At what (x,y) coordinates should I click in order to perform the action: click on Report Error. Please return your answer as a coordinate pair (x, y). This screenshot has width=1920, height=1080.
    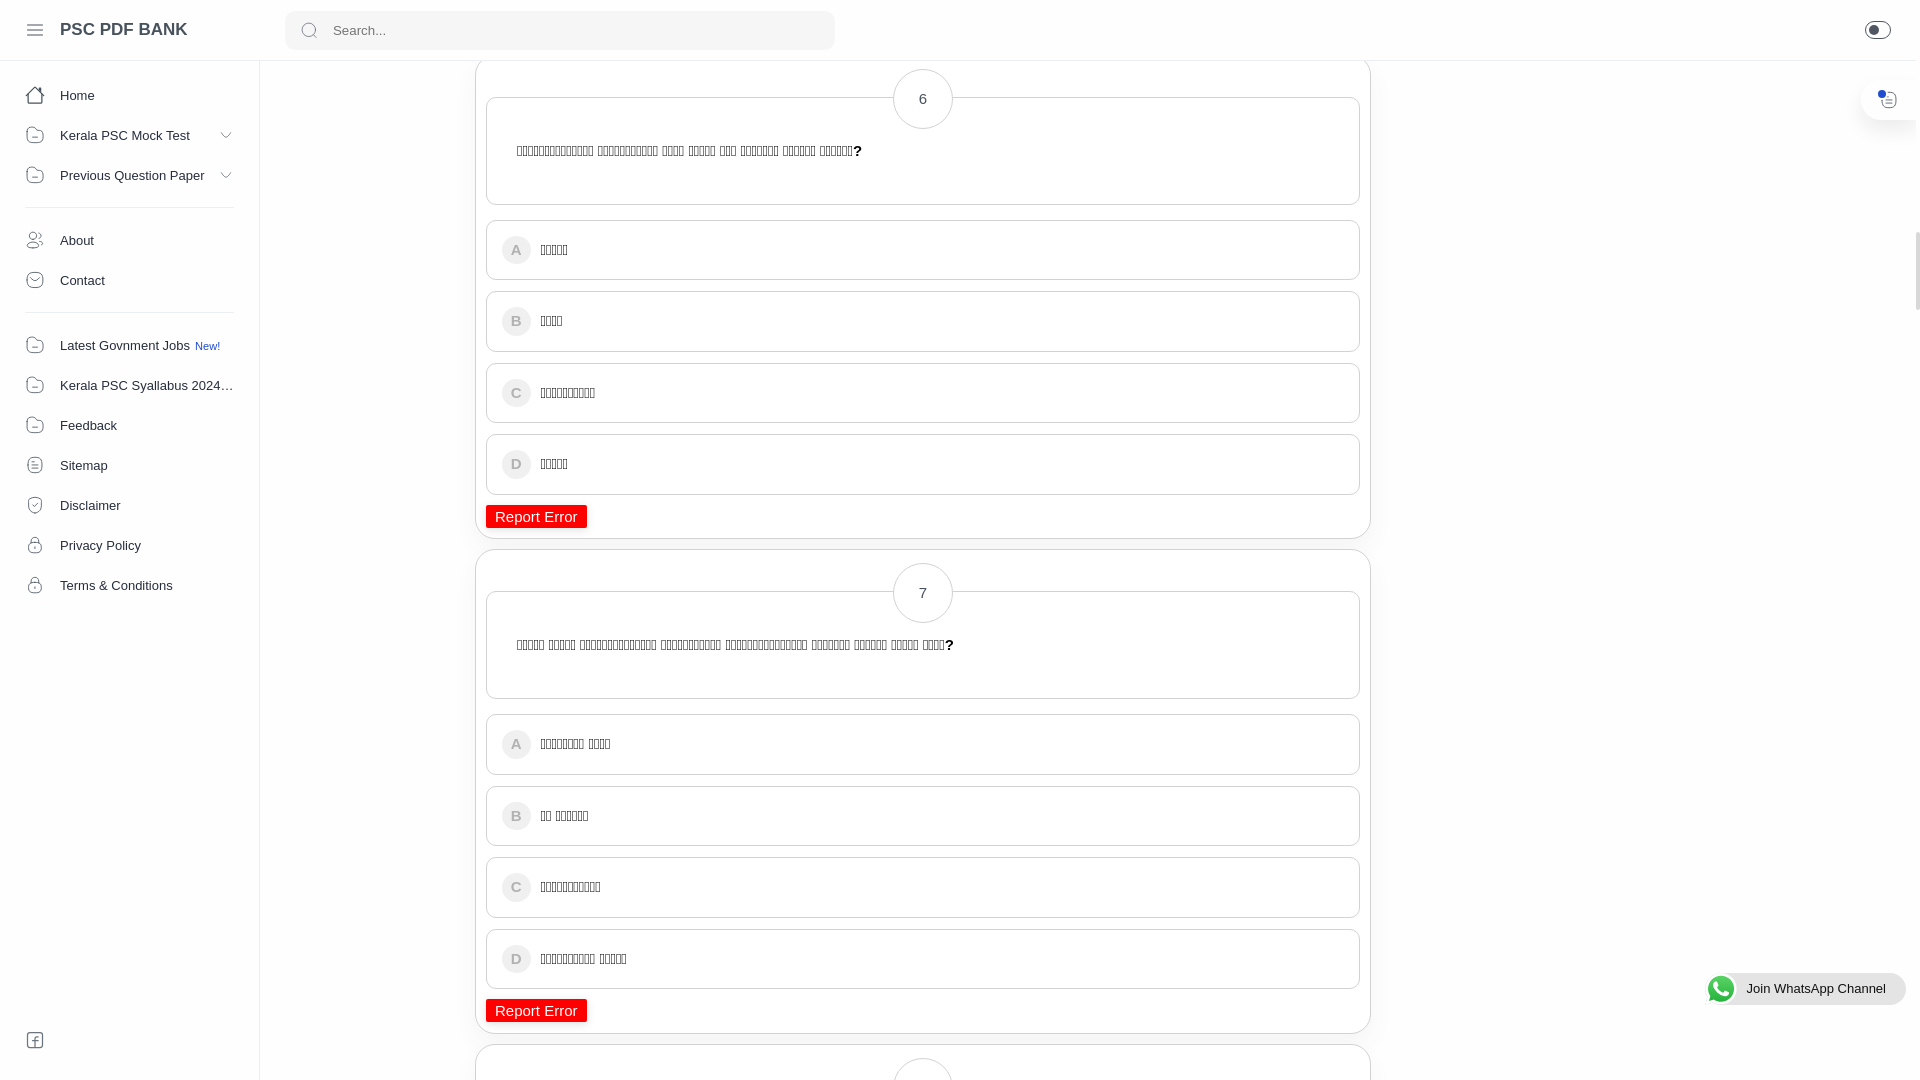
    Looking at the image, I should click on (536, 516).